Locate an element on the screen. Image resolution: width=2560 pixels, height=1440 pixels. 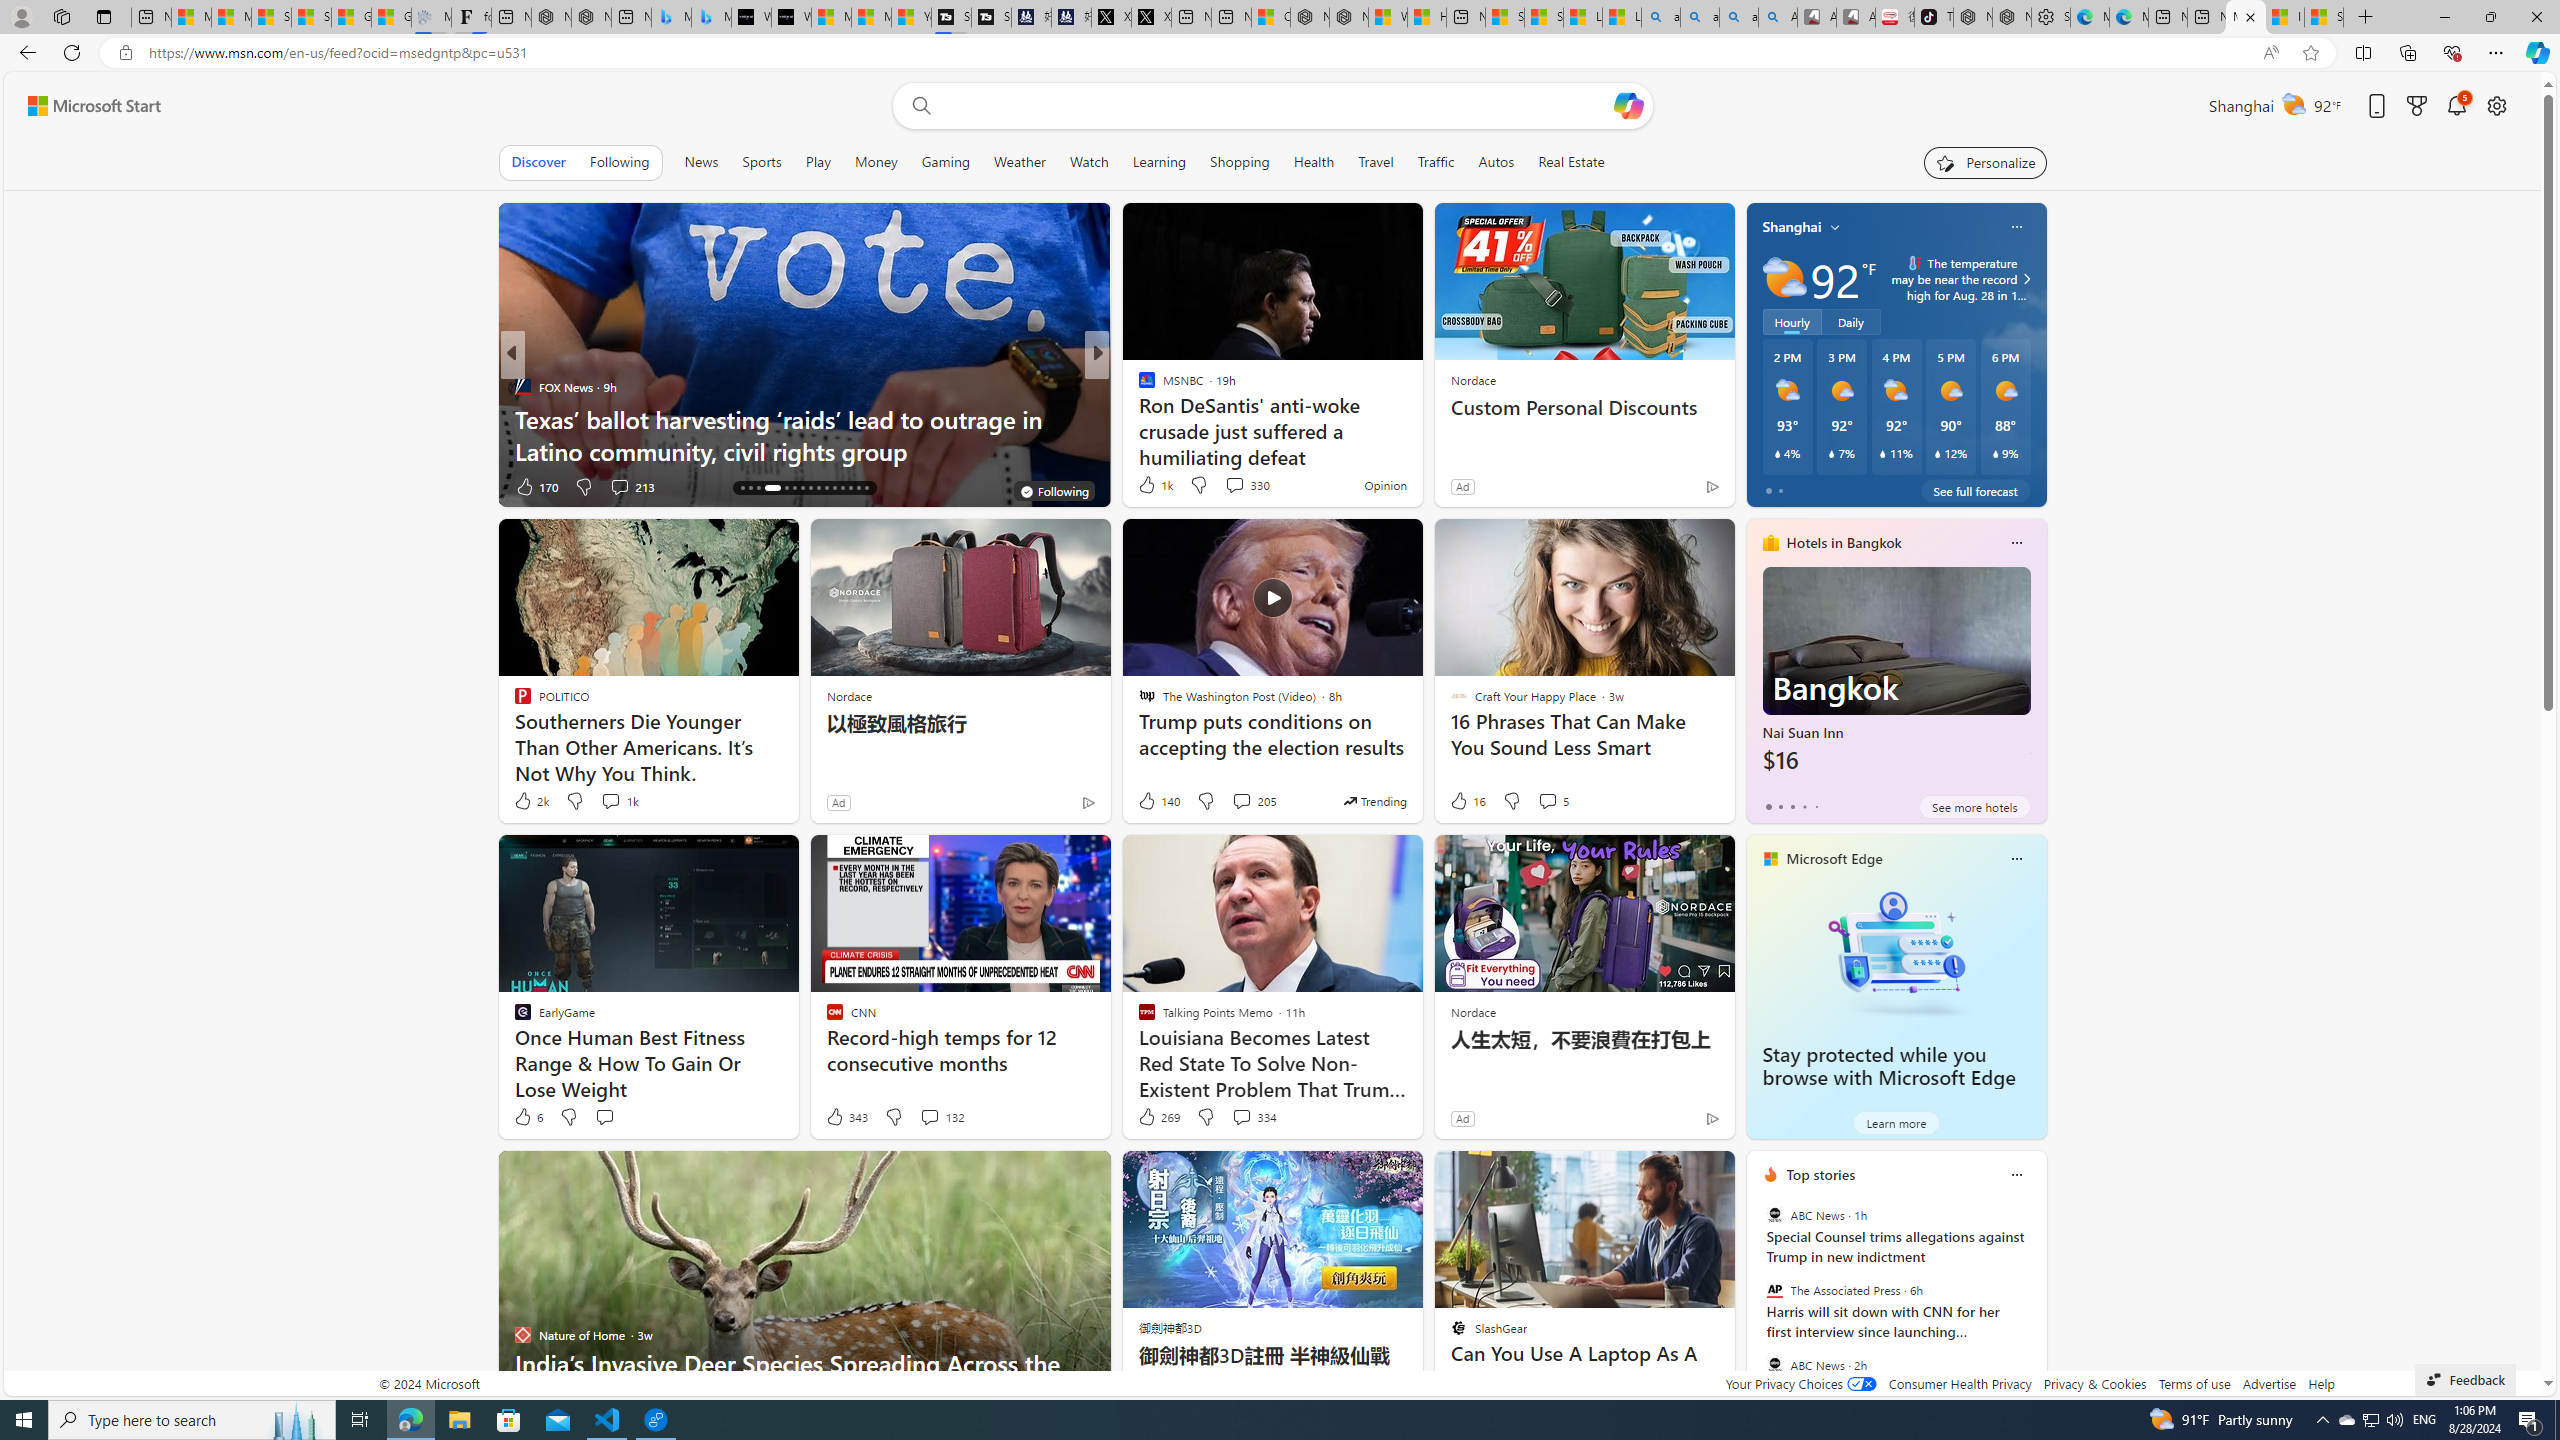
87 Like is located at coordinates (1148, 486).